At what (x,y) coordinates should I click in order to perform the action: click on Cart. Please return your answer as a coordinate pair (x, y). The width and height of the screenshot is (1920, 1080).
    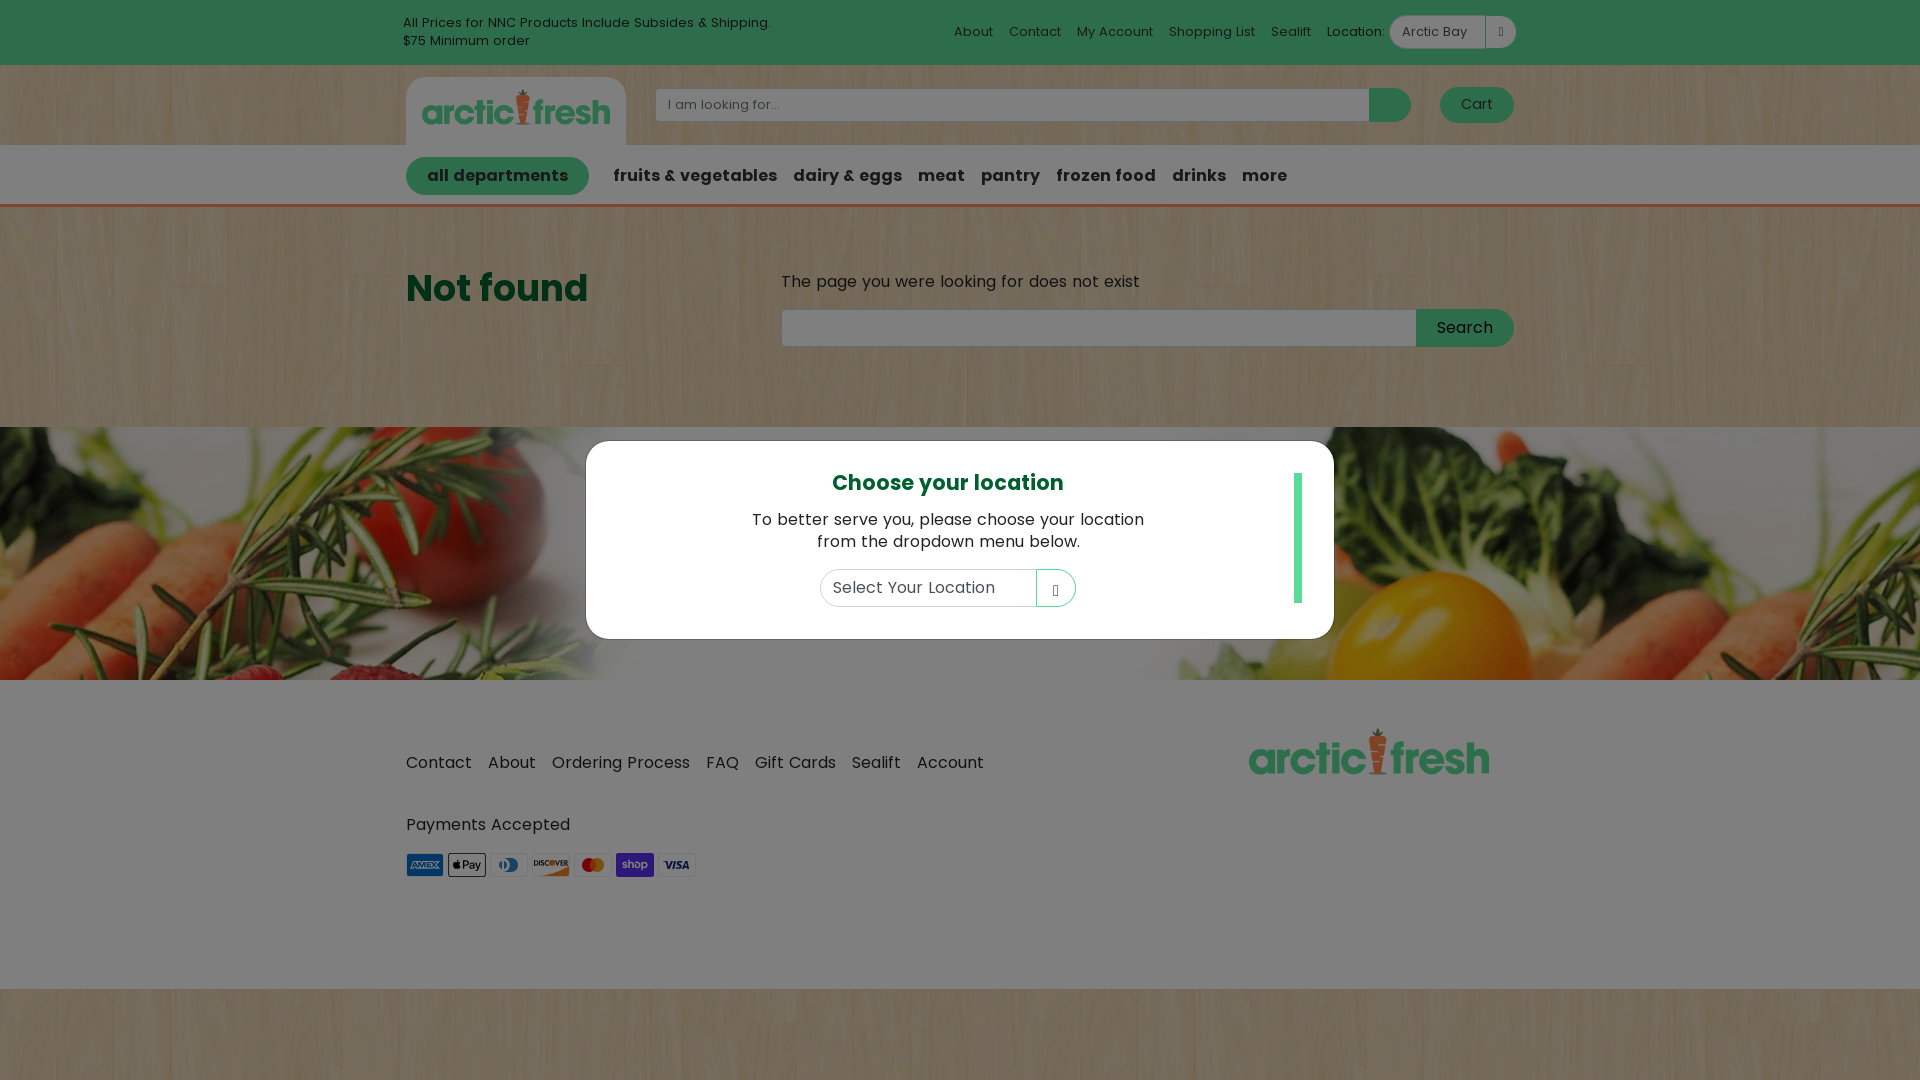
    Looking at the image, I should click on (1477, 105).